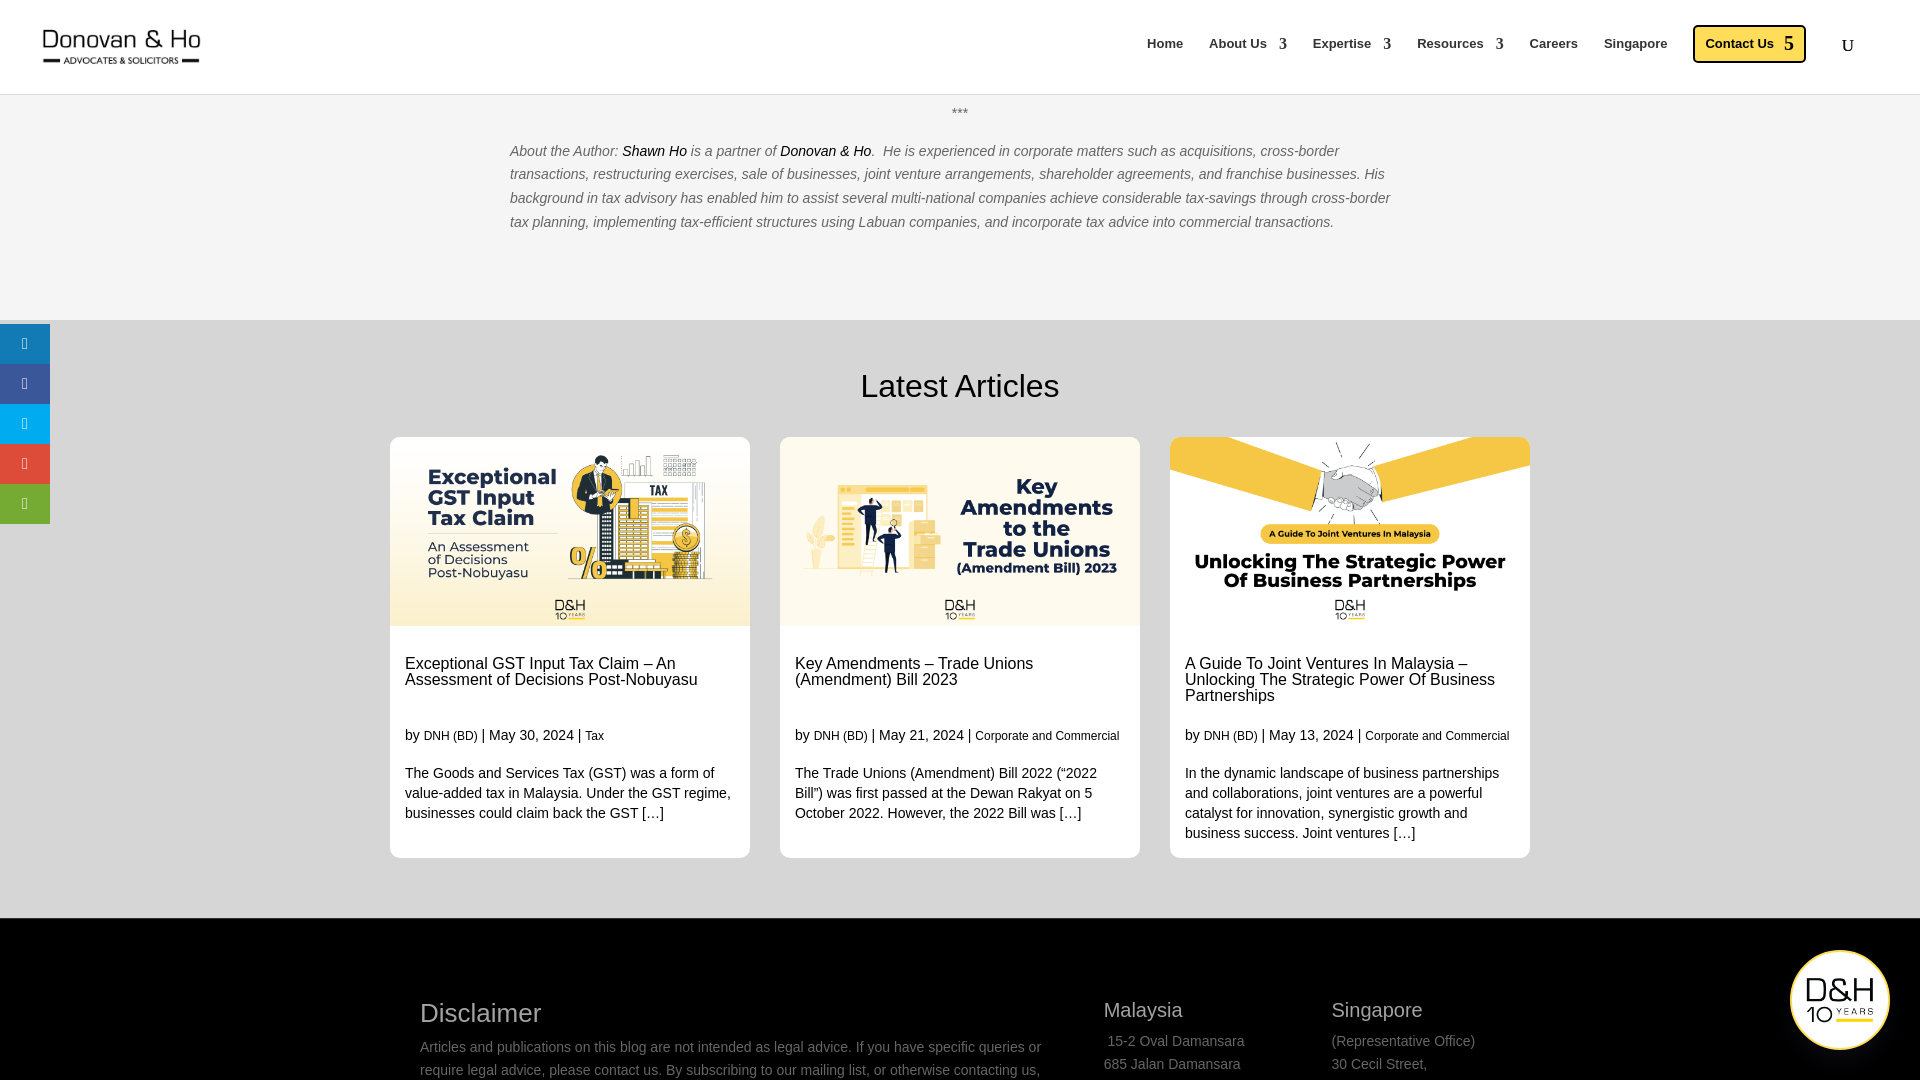 This screenshot has height=1080, width=1920. I want to click on Shawn Ho, so click(654, 150).